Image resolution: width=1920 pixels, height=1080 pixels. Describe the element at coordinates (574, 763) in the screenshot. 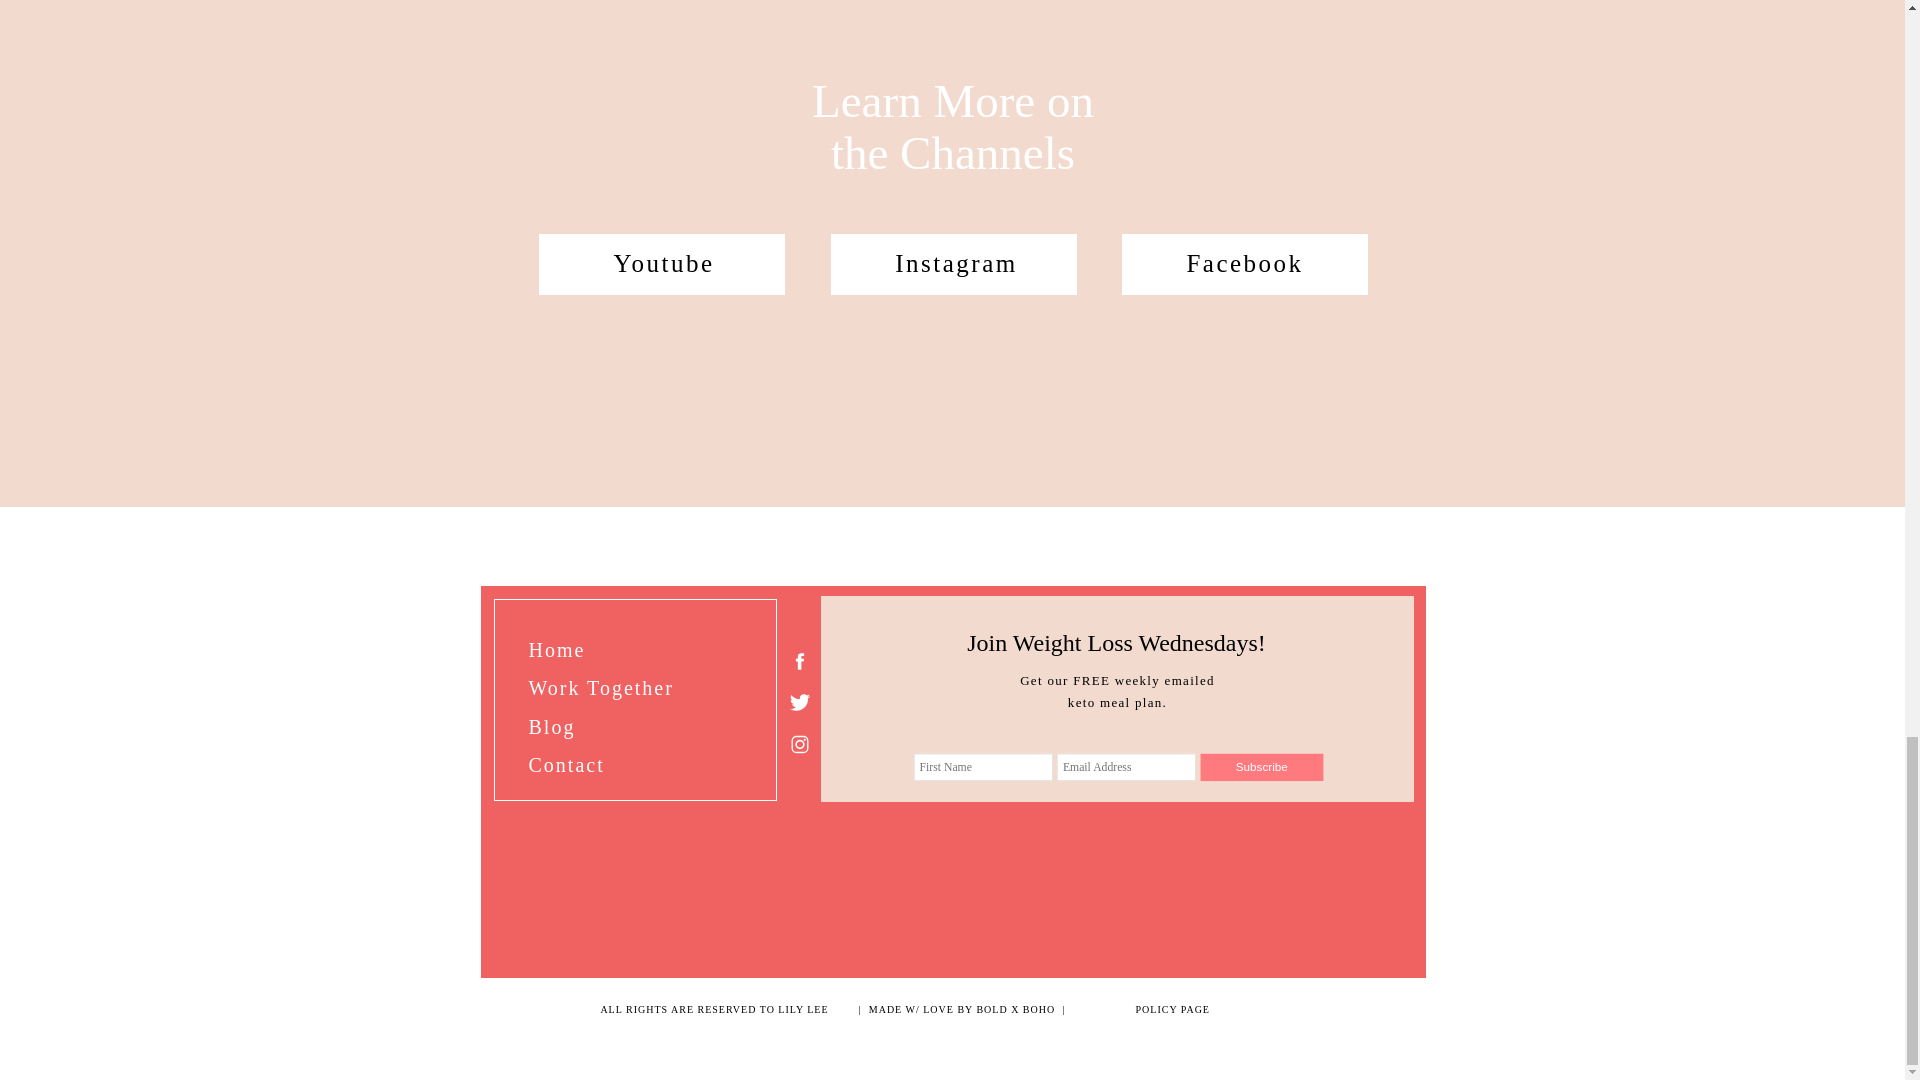

I see `Contact` at that location.